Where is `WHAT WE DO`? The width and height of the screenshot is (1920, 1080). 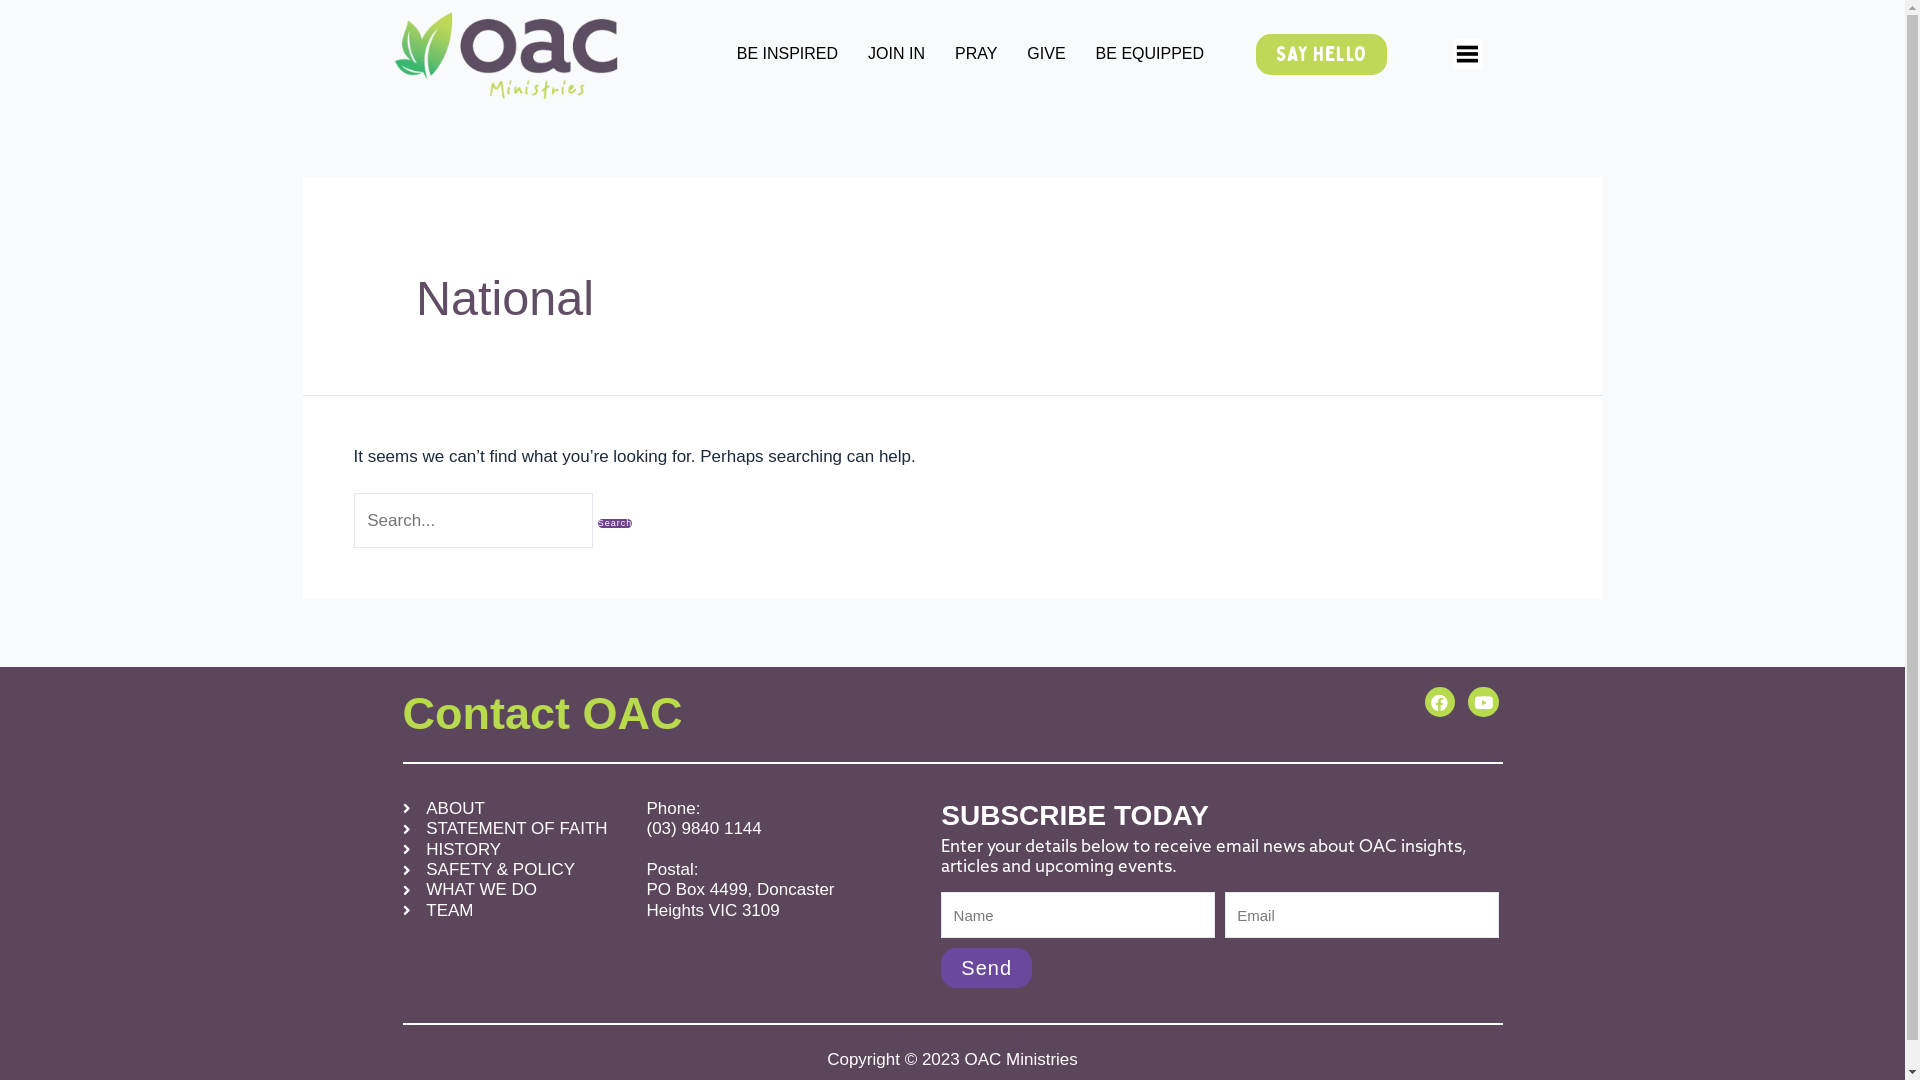
WHAT WE DO is located at coordinates (514, 890).